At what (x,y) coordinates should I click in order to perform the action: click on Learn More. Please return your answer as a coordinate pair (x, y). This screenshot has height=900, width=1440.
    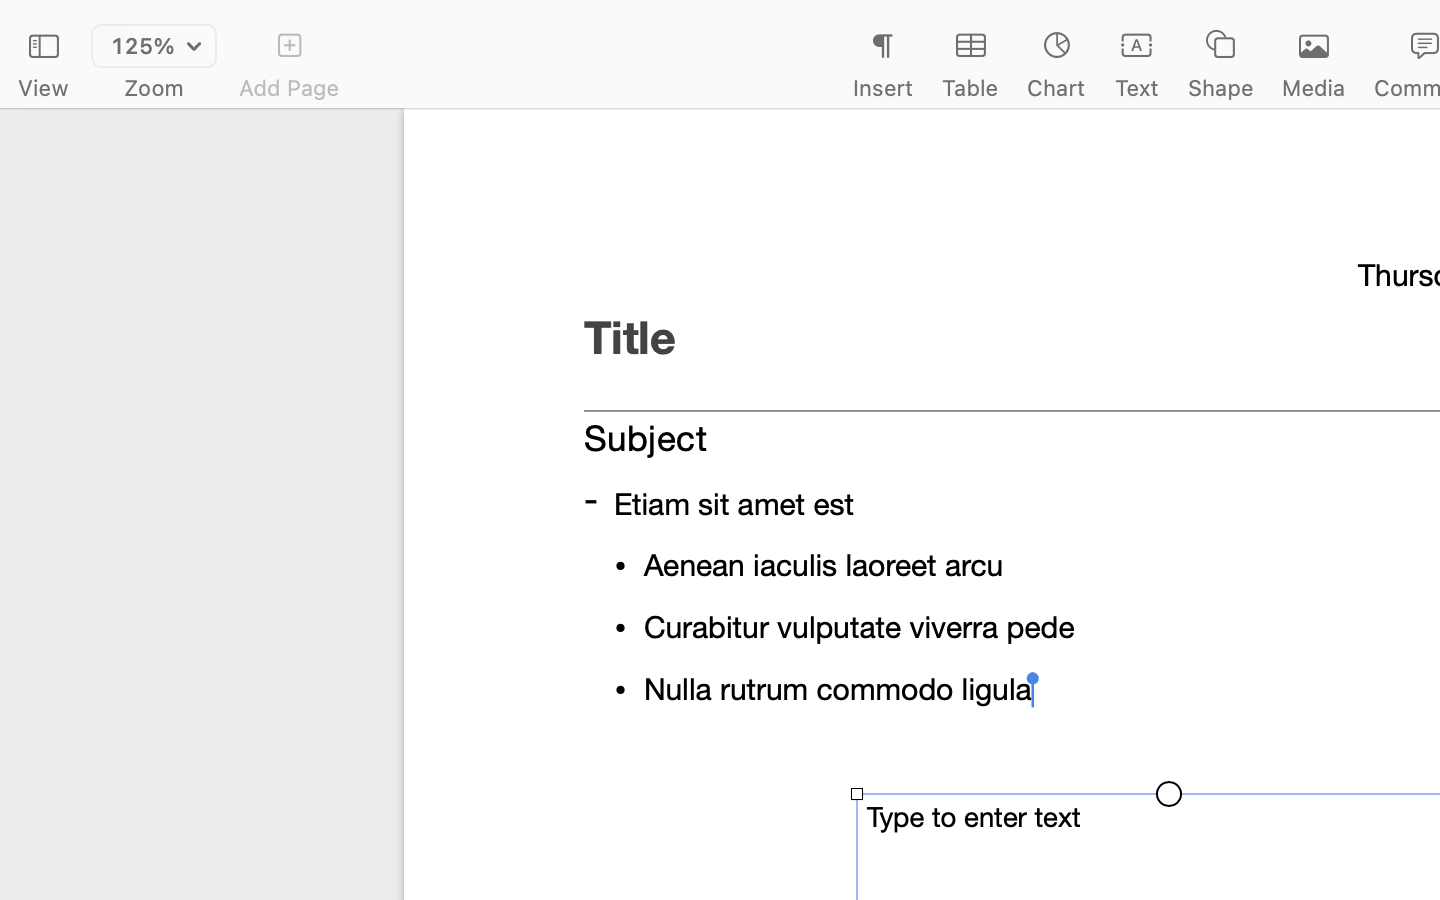
    Looking at the image, I should click on (1168, 642).